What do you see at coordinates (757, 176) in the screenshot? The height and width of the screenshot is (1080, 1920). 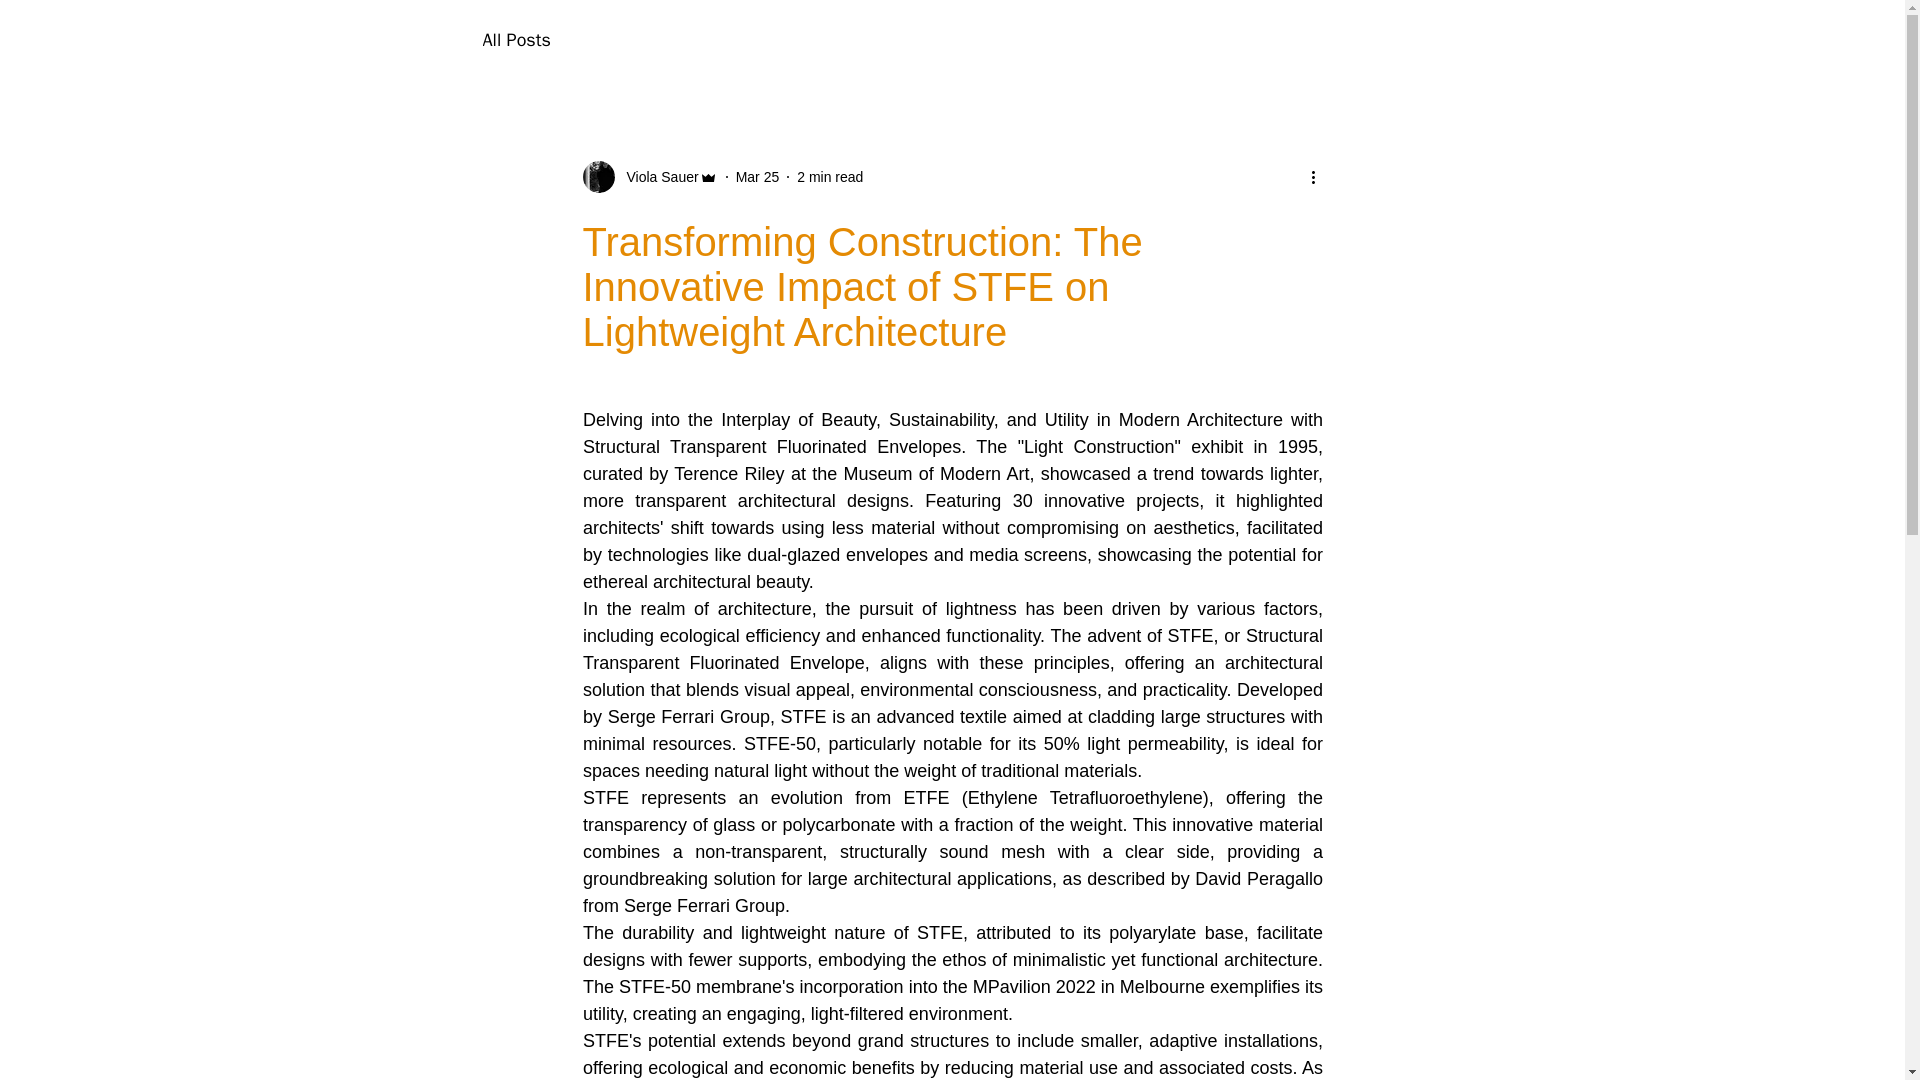 I see `Mar 25` at bounding box center [757, 176].